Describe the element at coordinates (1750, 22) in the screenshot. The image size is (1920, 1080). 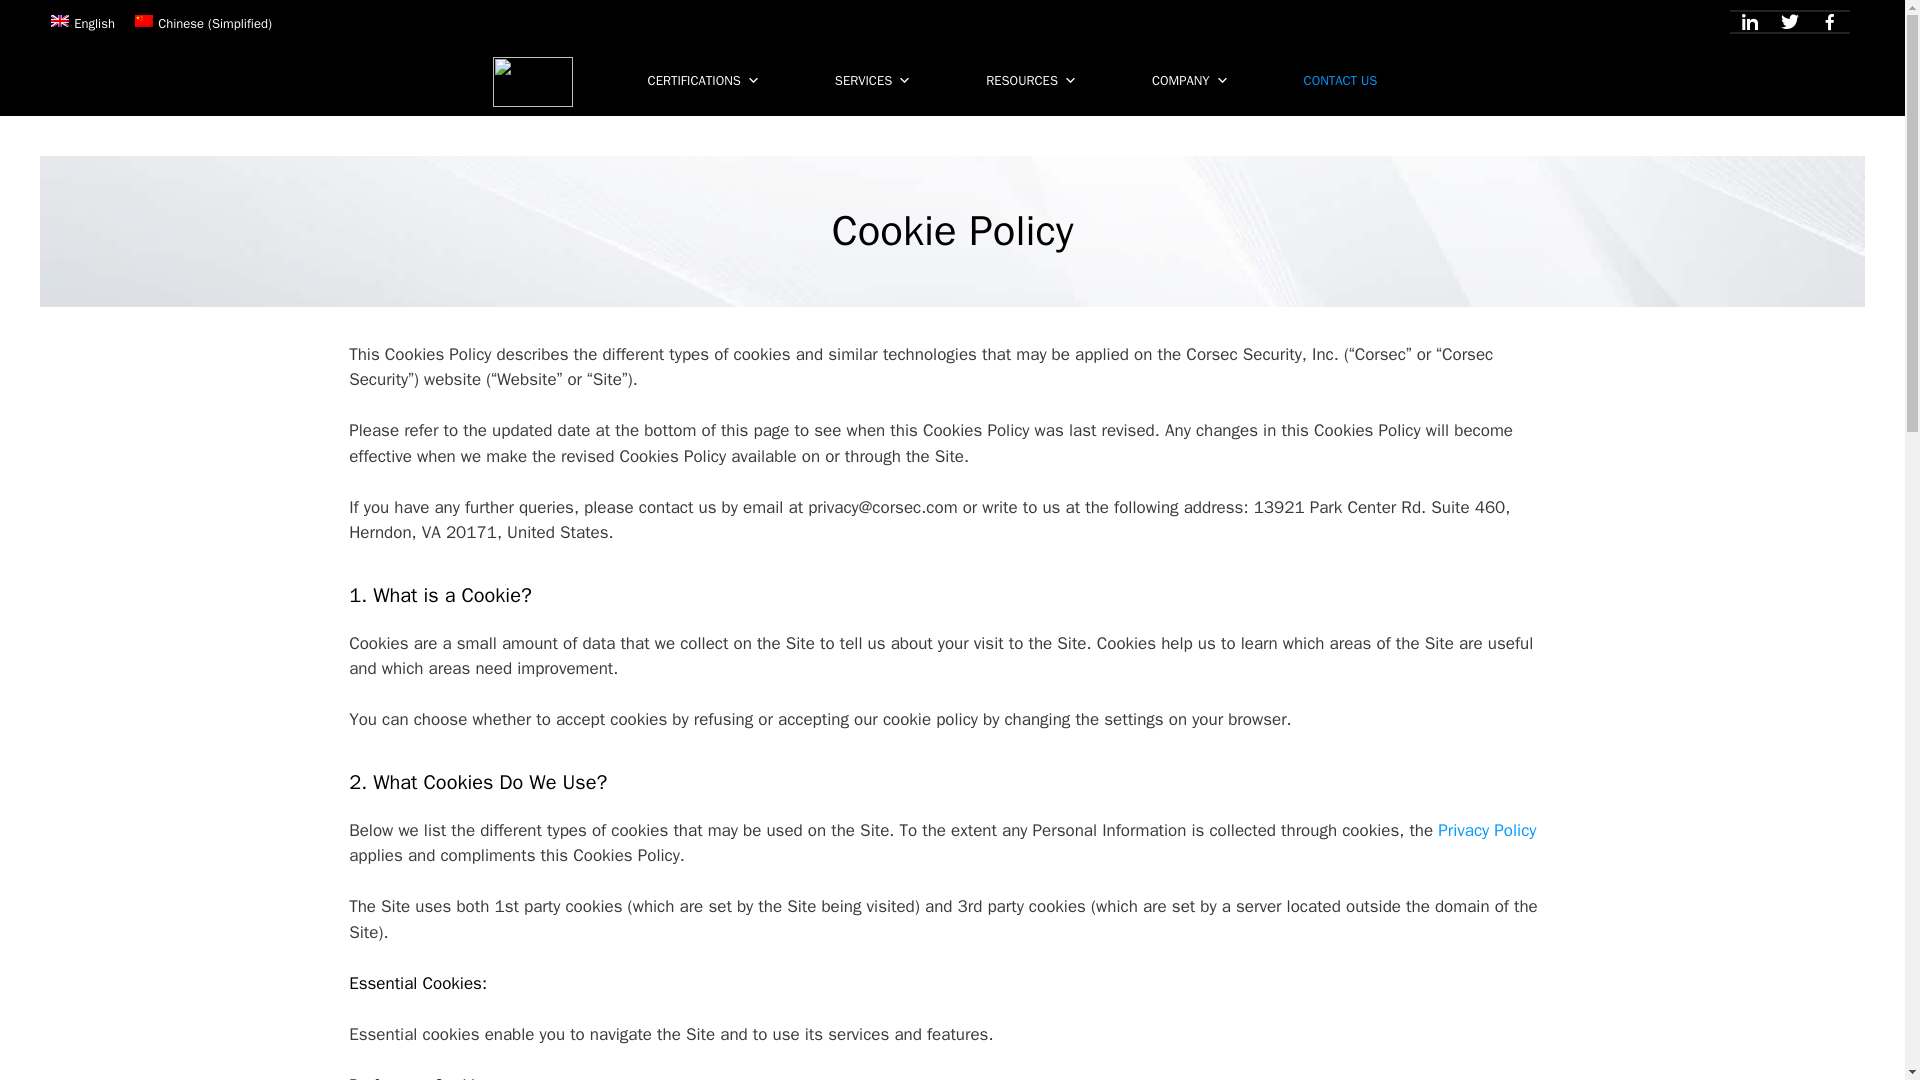
I see `LinkedIn` at that location.